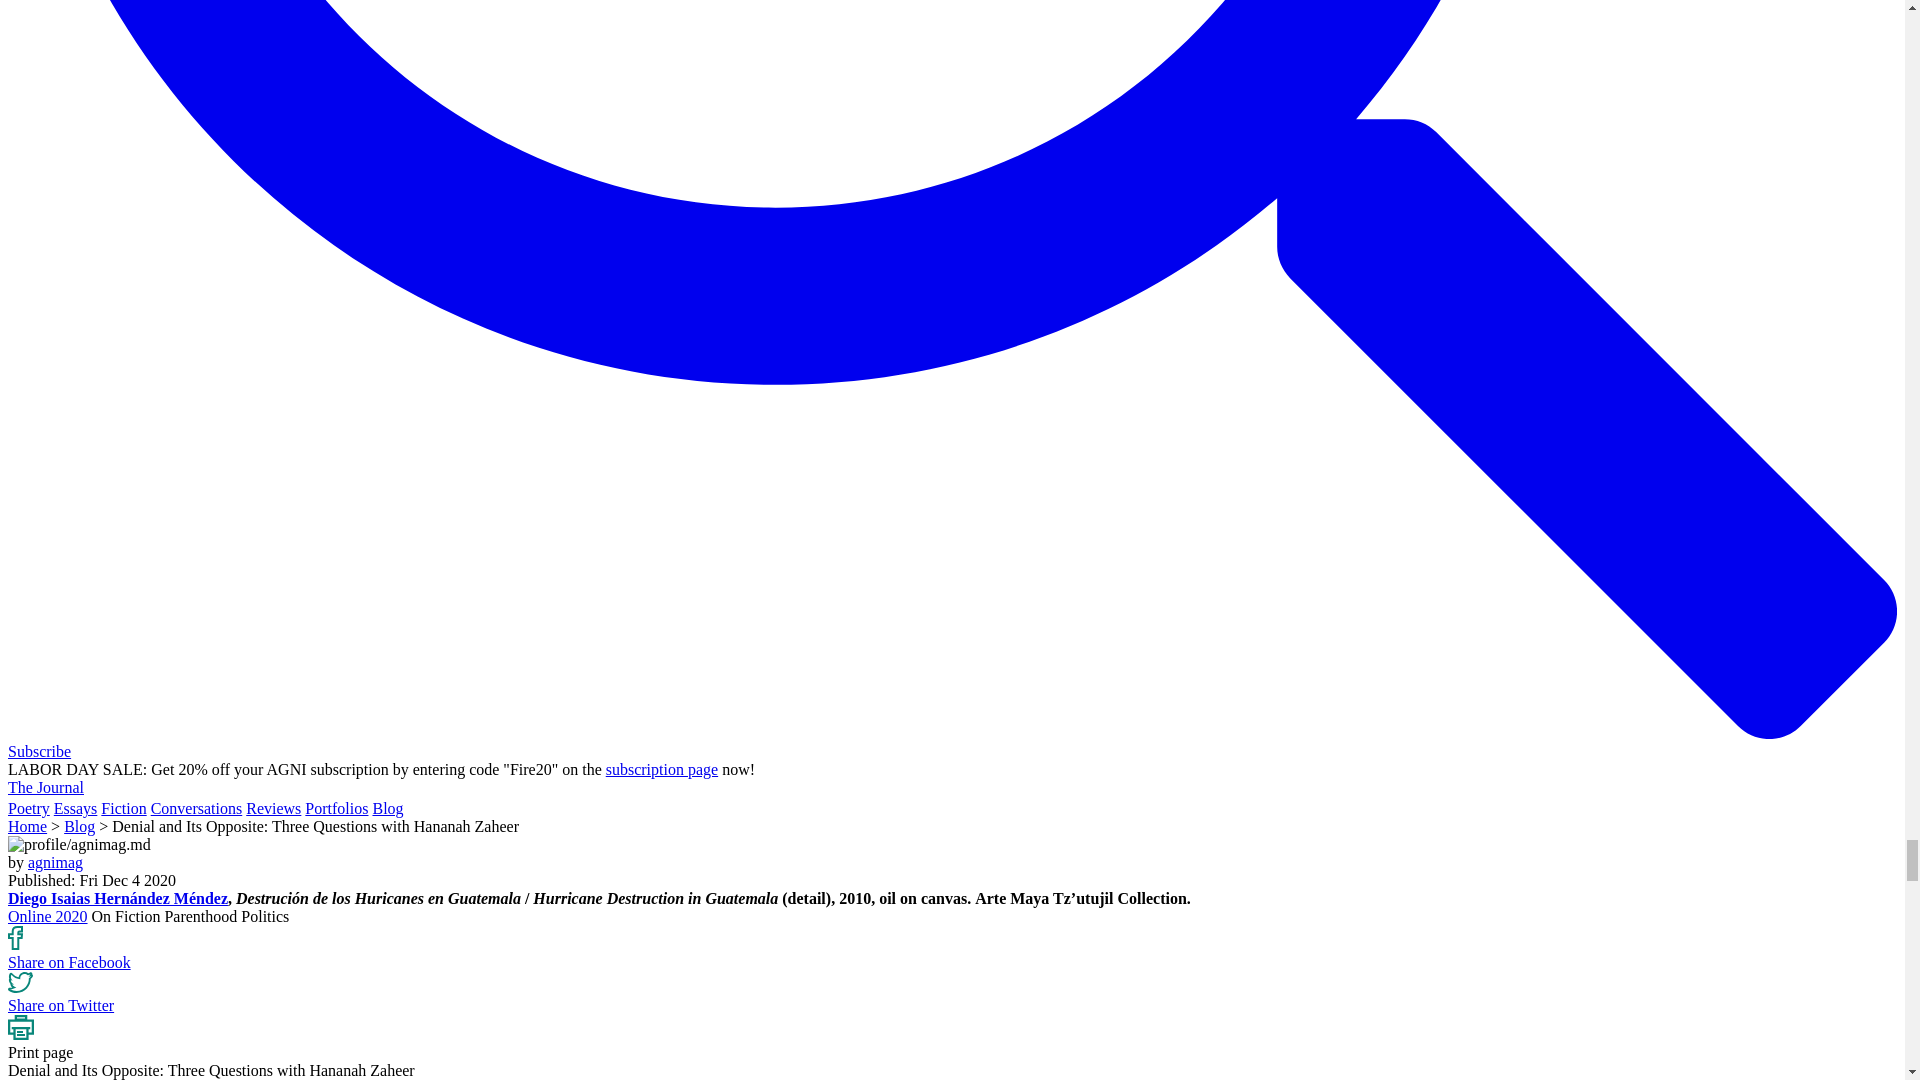 This screenshot has height=1080, width=1920. I want to click on Portfolios, so click(336, 808).